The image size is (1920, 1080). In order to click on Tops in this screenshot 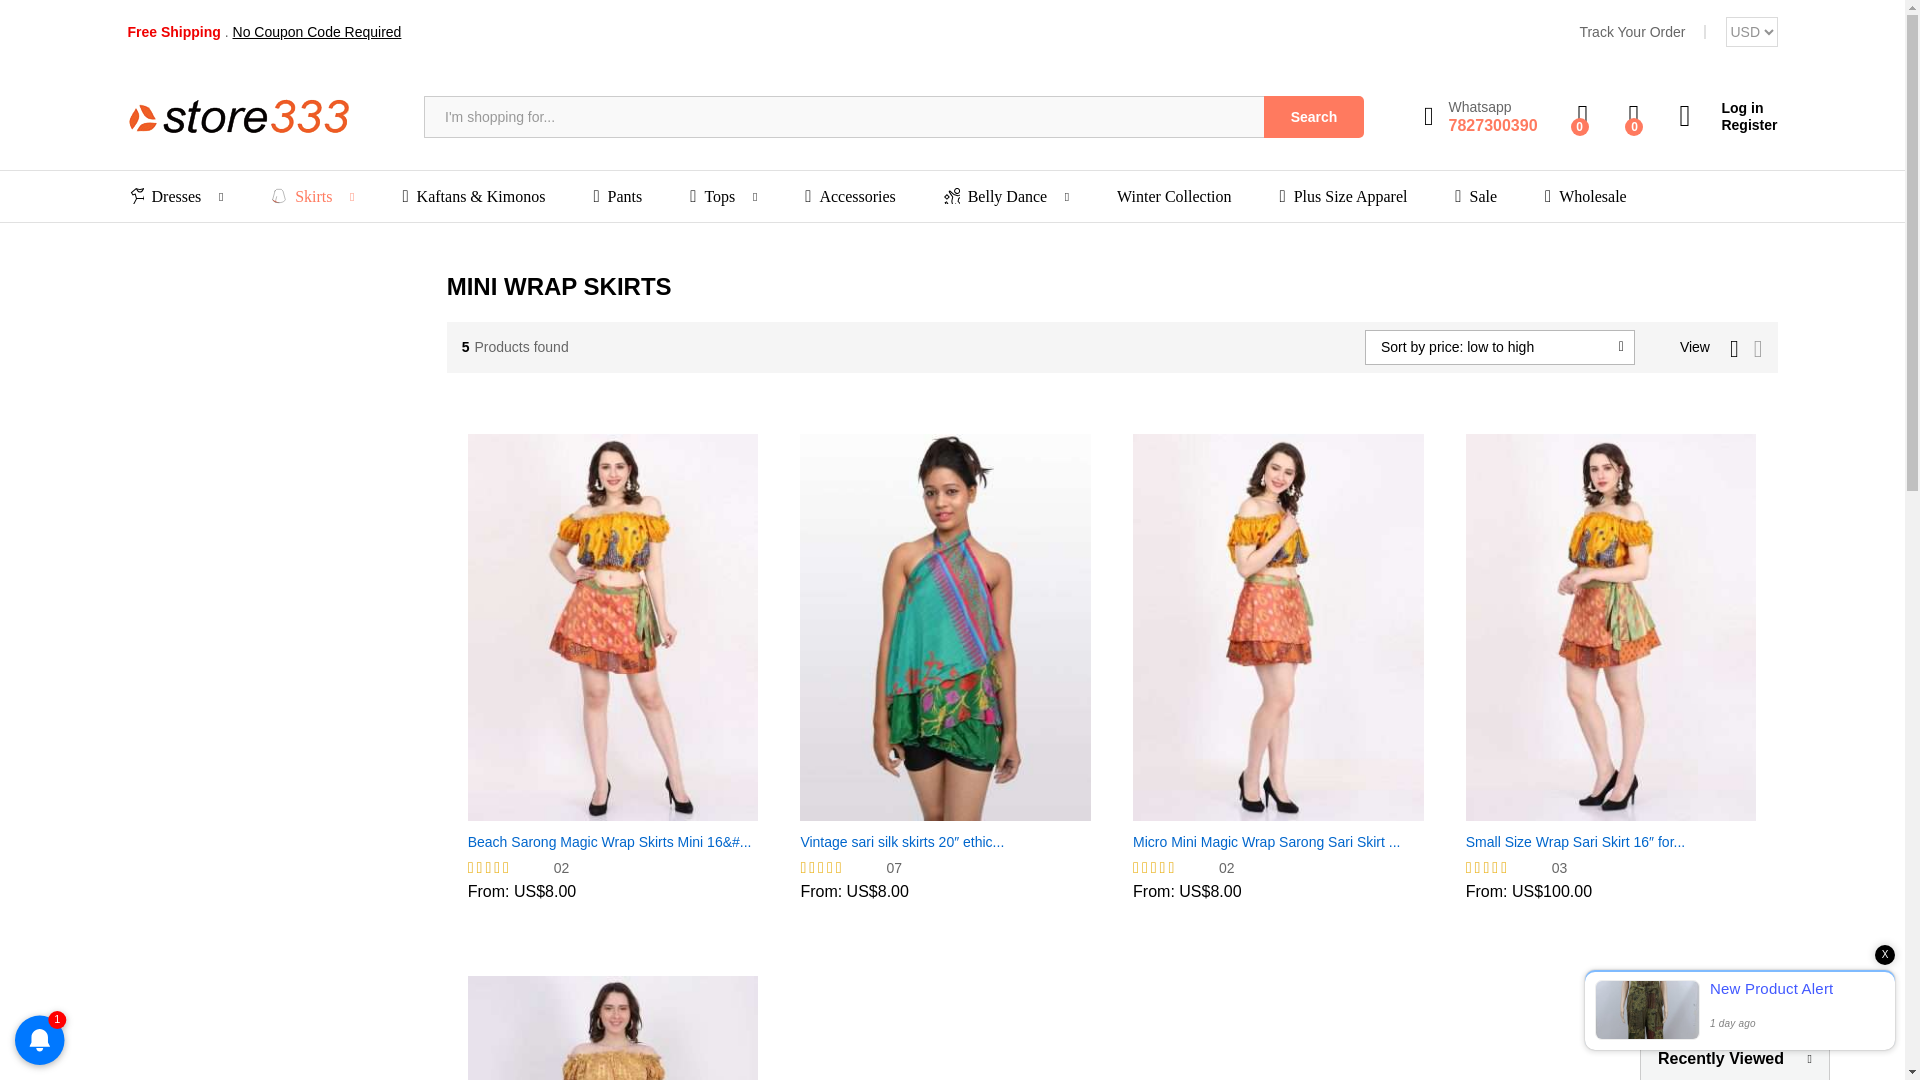, I will do `click(712, 196)`.